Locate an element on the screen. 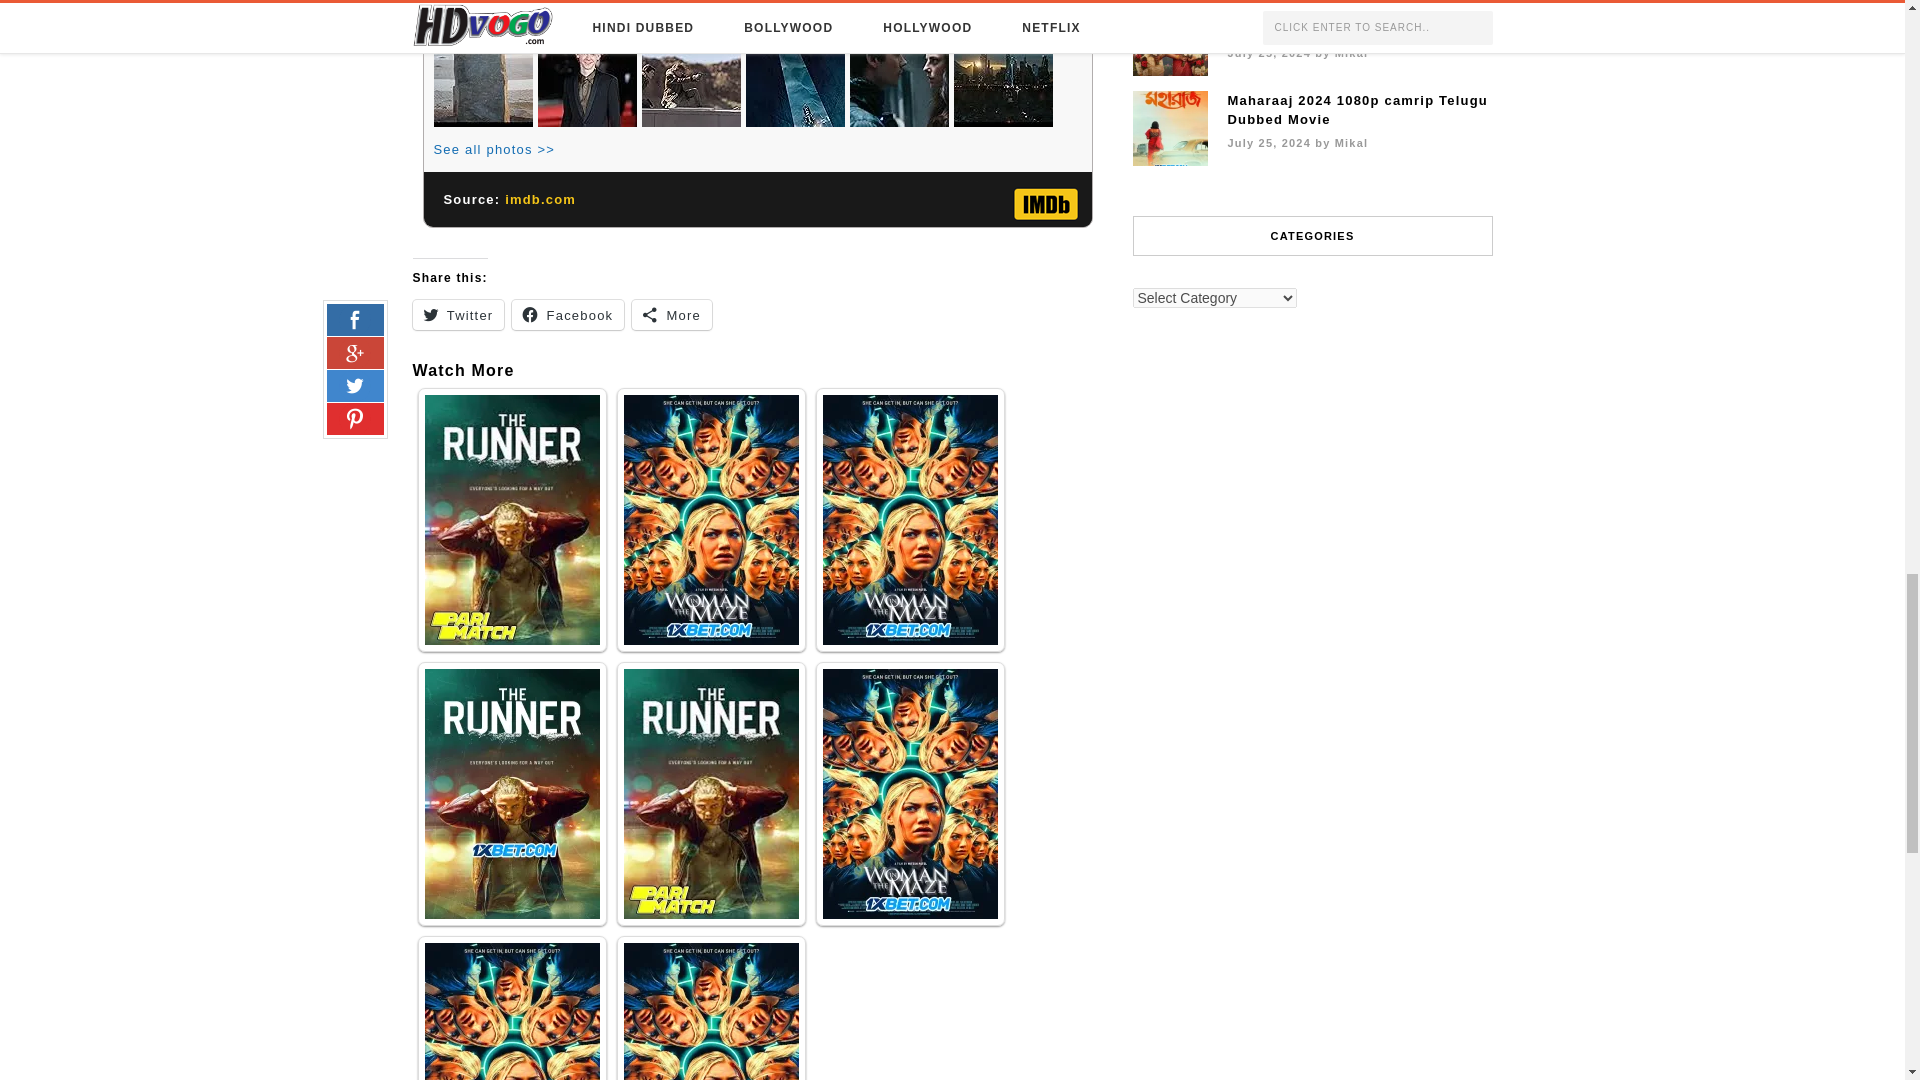 This screenshot has width=1920, height=1080. Click to share on Twitter is located at coordinates (458, 315).